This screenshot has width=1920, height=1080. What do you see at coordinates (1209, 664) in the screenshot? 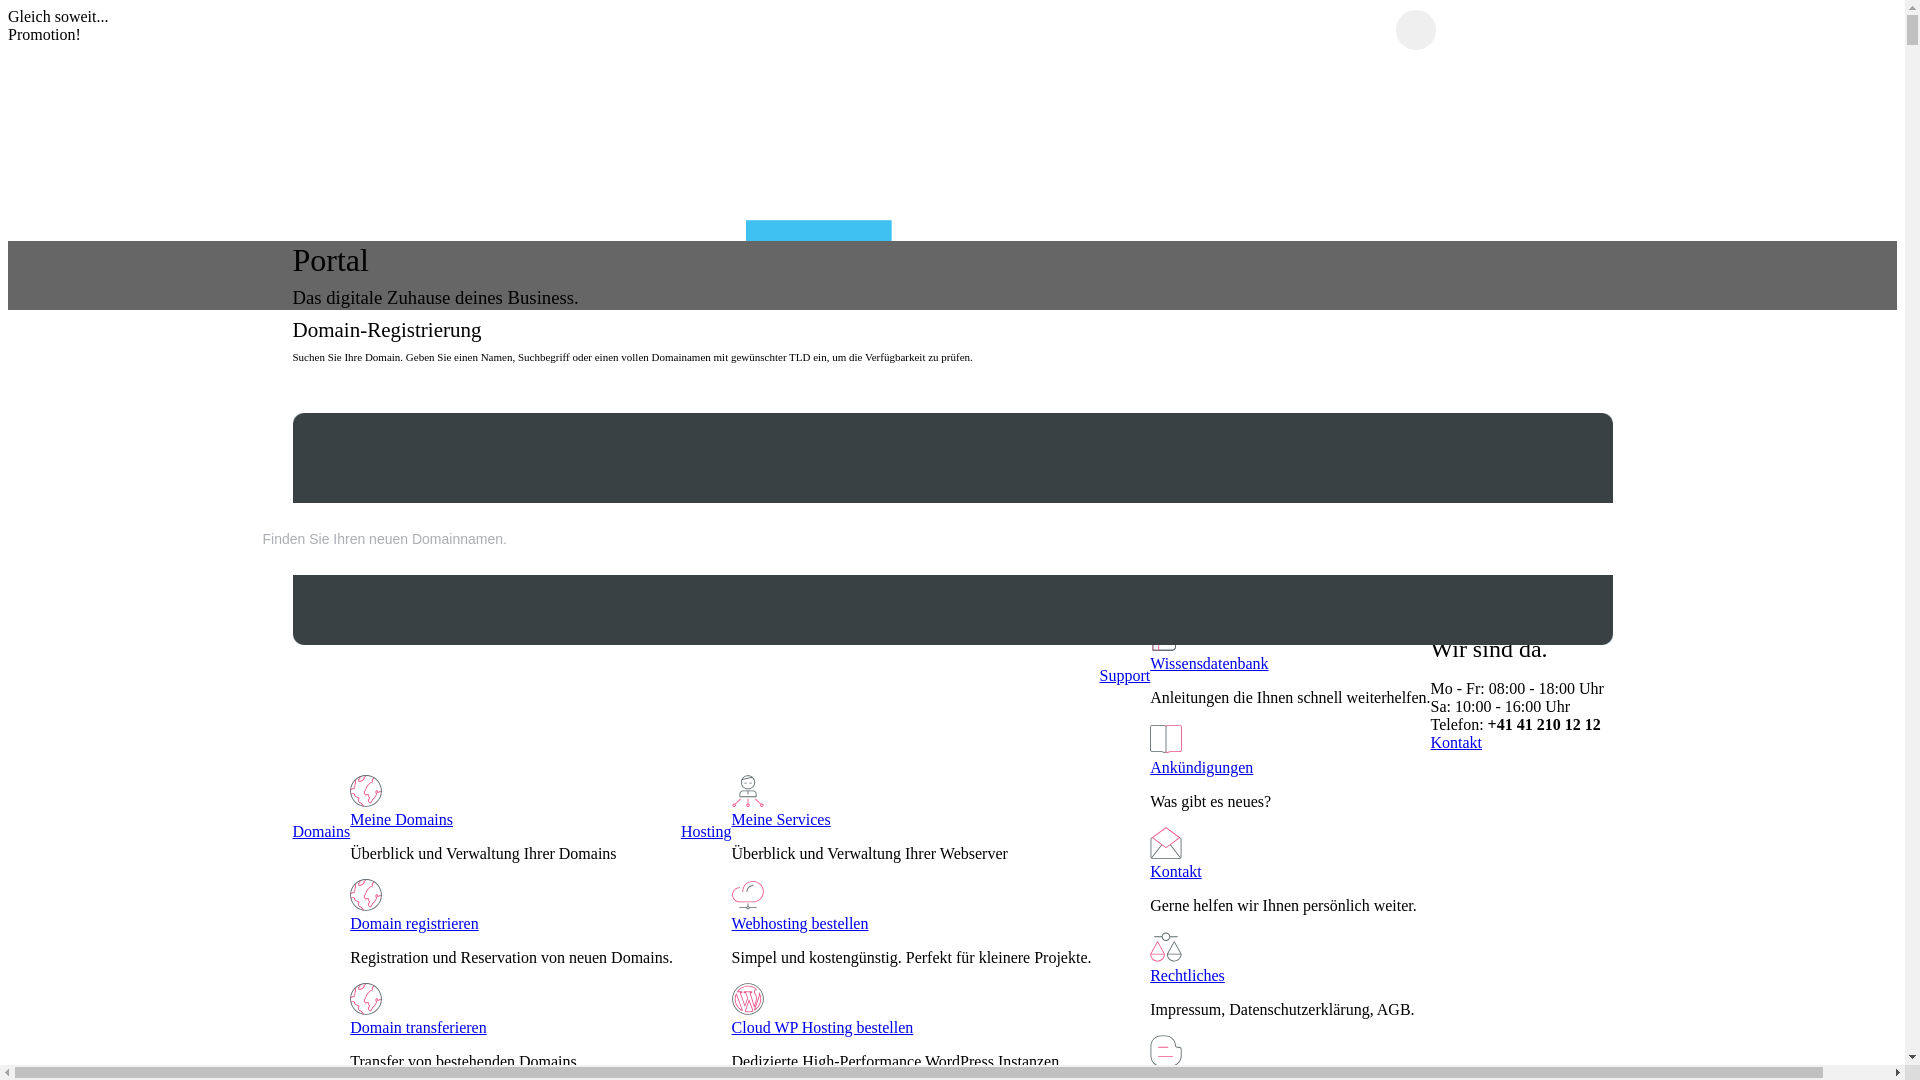
I see `Wissensdatenbank` at bounding box center [1209, 664].